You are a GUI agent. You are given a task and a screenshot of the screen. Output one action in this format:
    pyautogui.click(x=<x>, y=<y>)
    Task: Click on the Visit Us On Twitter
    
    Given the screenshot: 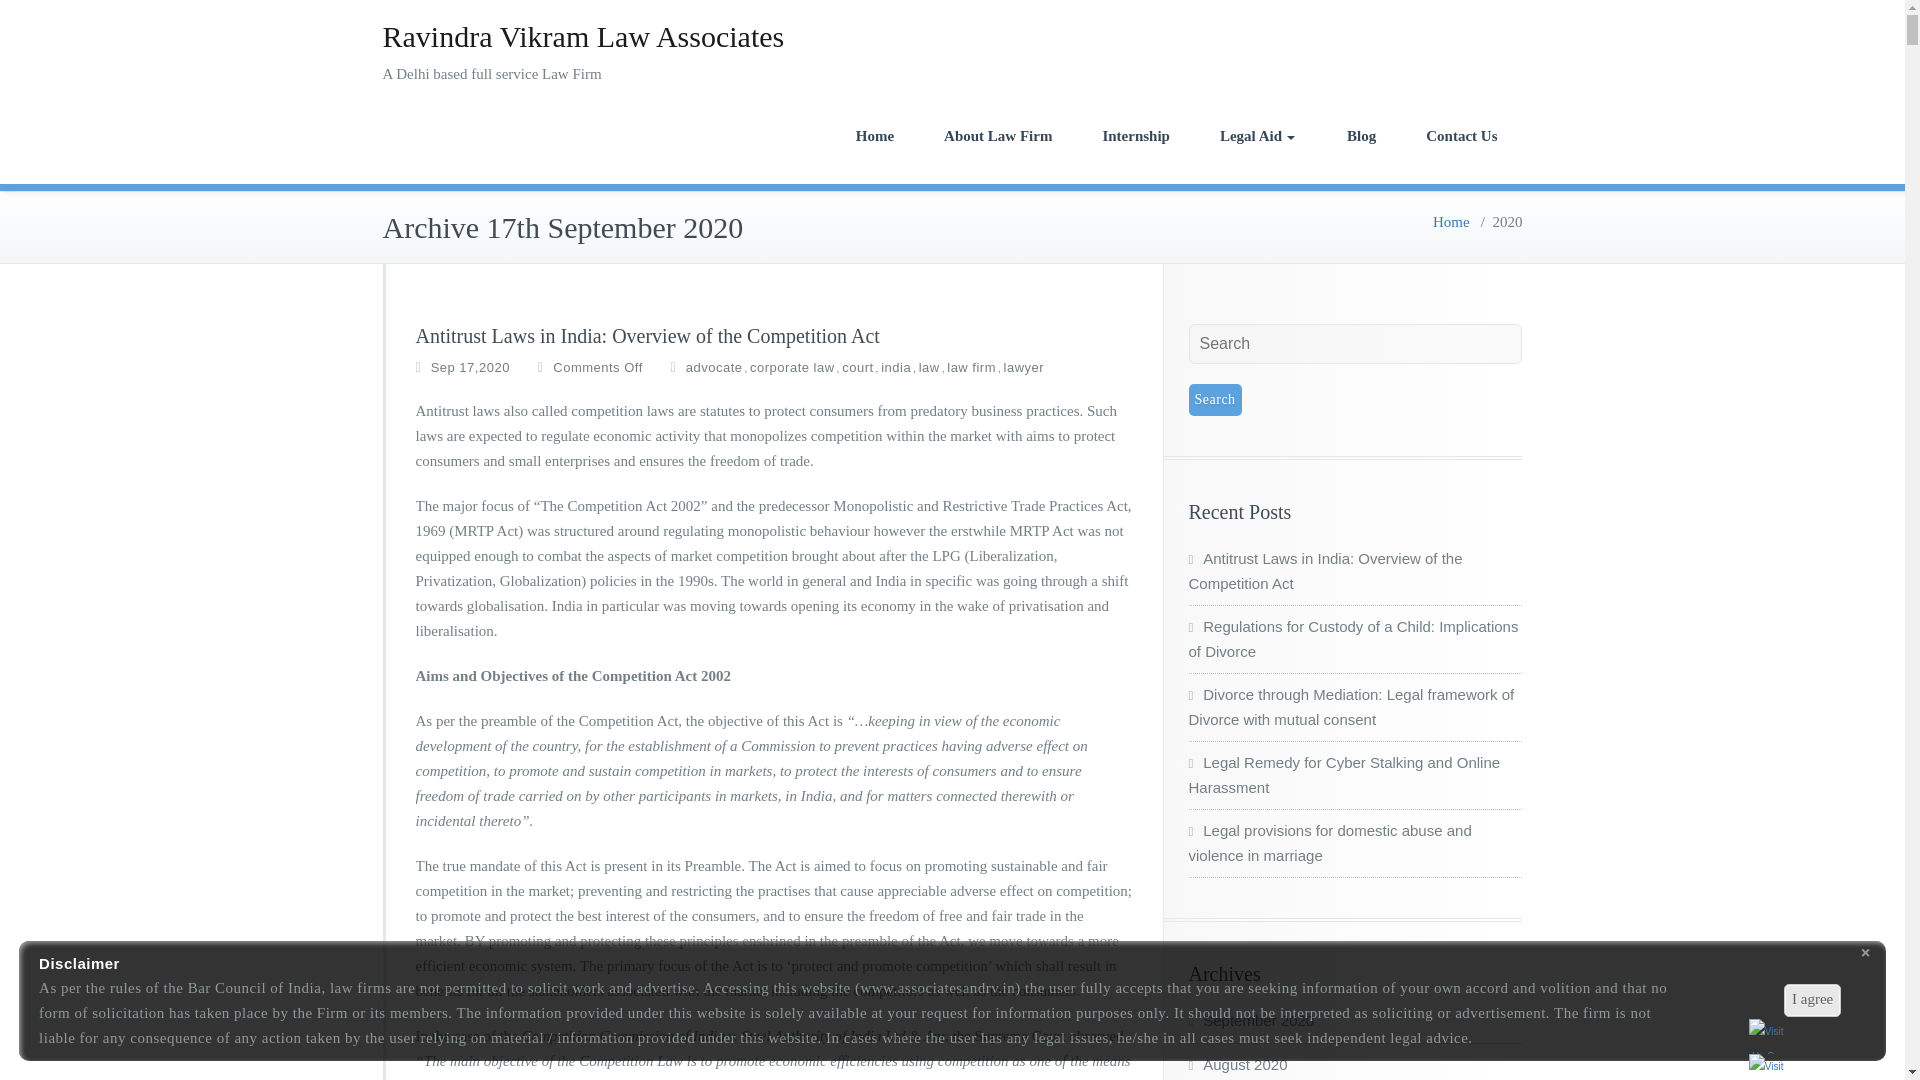 What is the action you would take?
    pyautogui.click(x=1765, y=1067)
    